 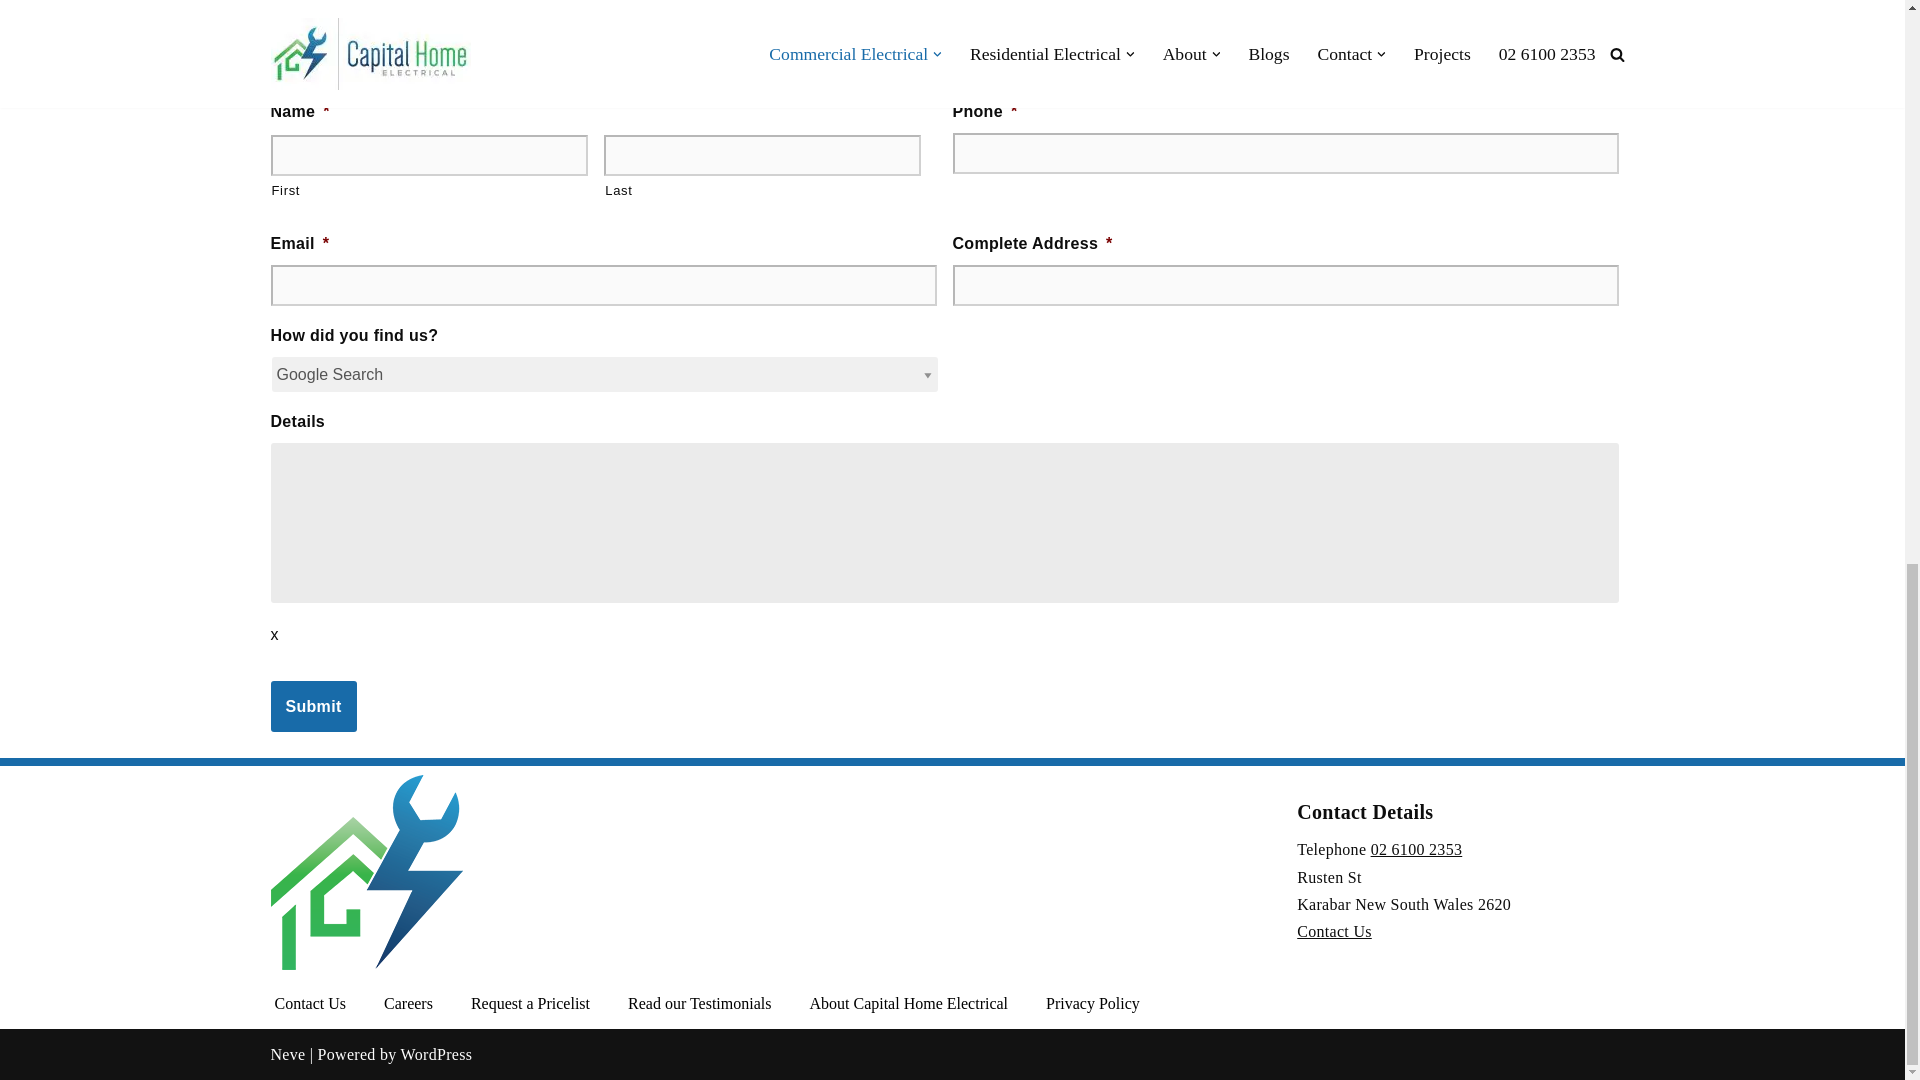 What do you see at coordinates (699, 1004) in the screenshot?
I see `Testimonials` at bounding box center [699, 1004].